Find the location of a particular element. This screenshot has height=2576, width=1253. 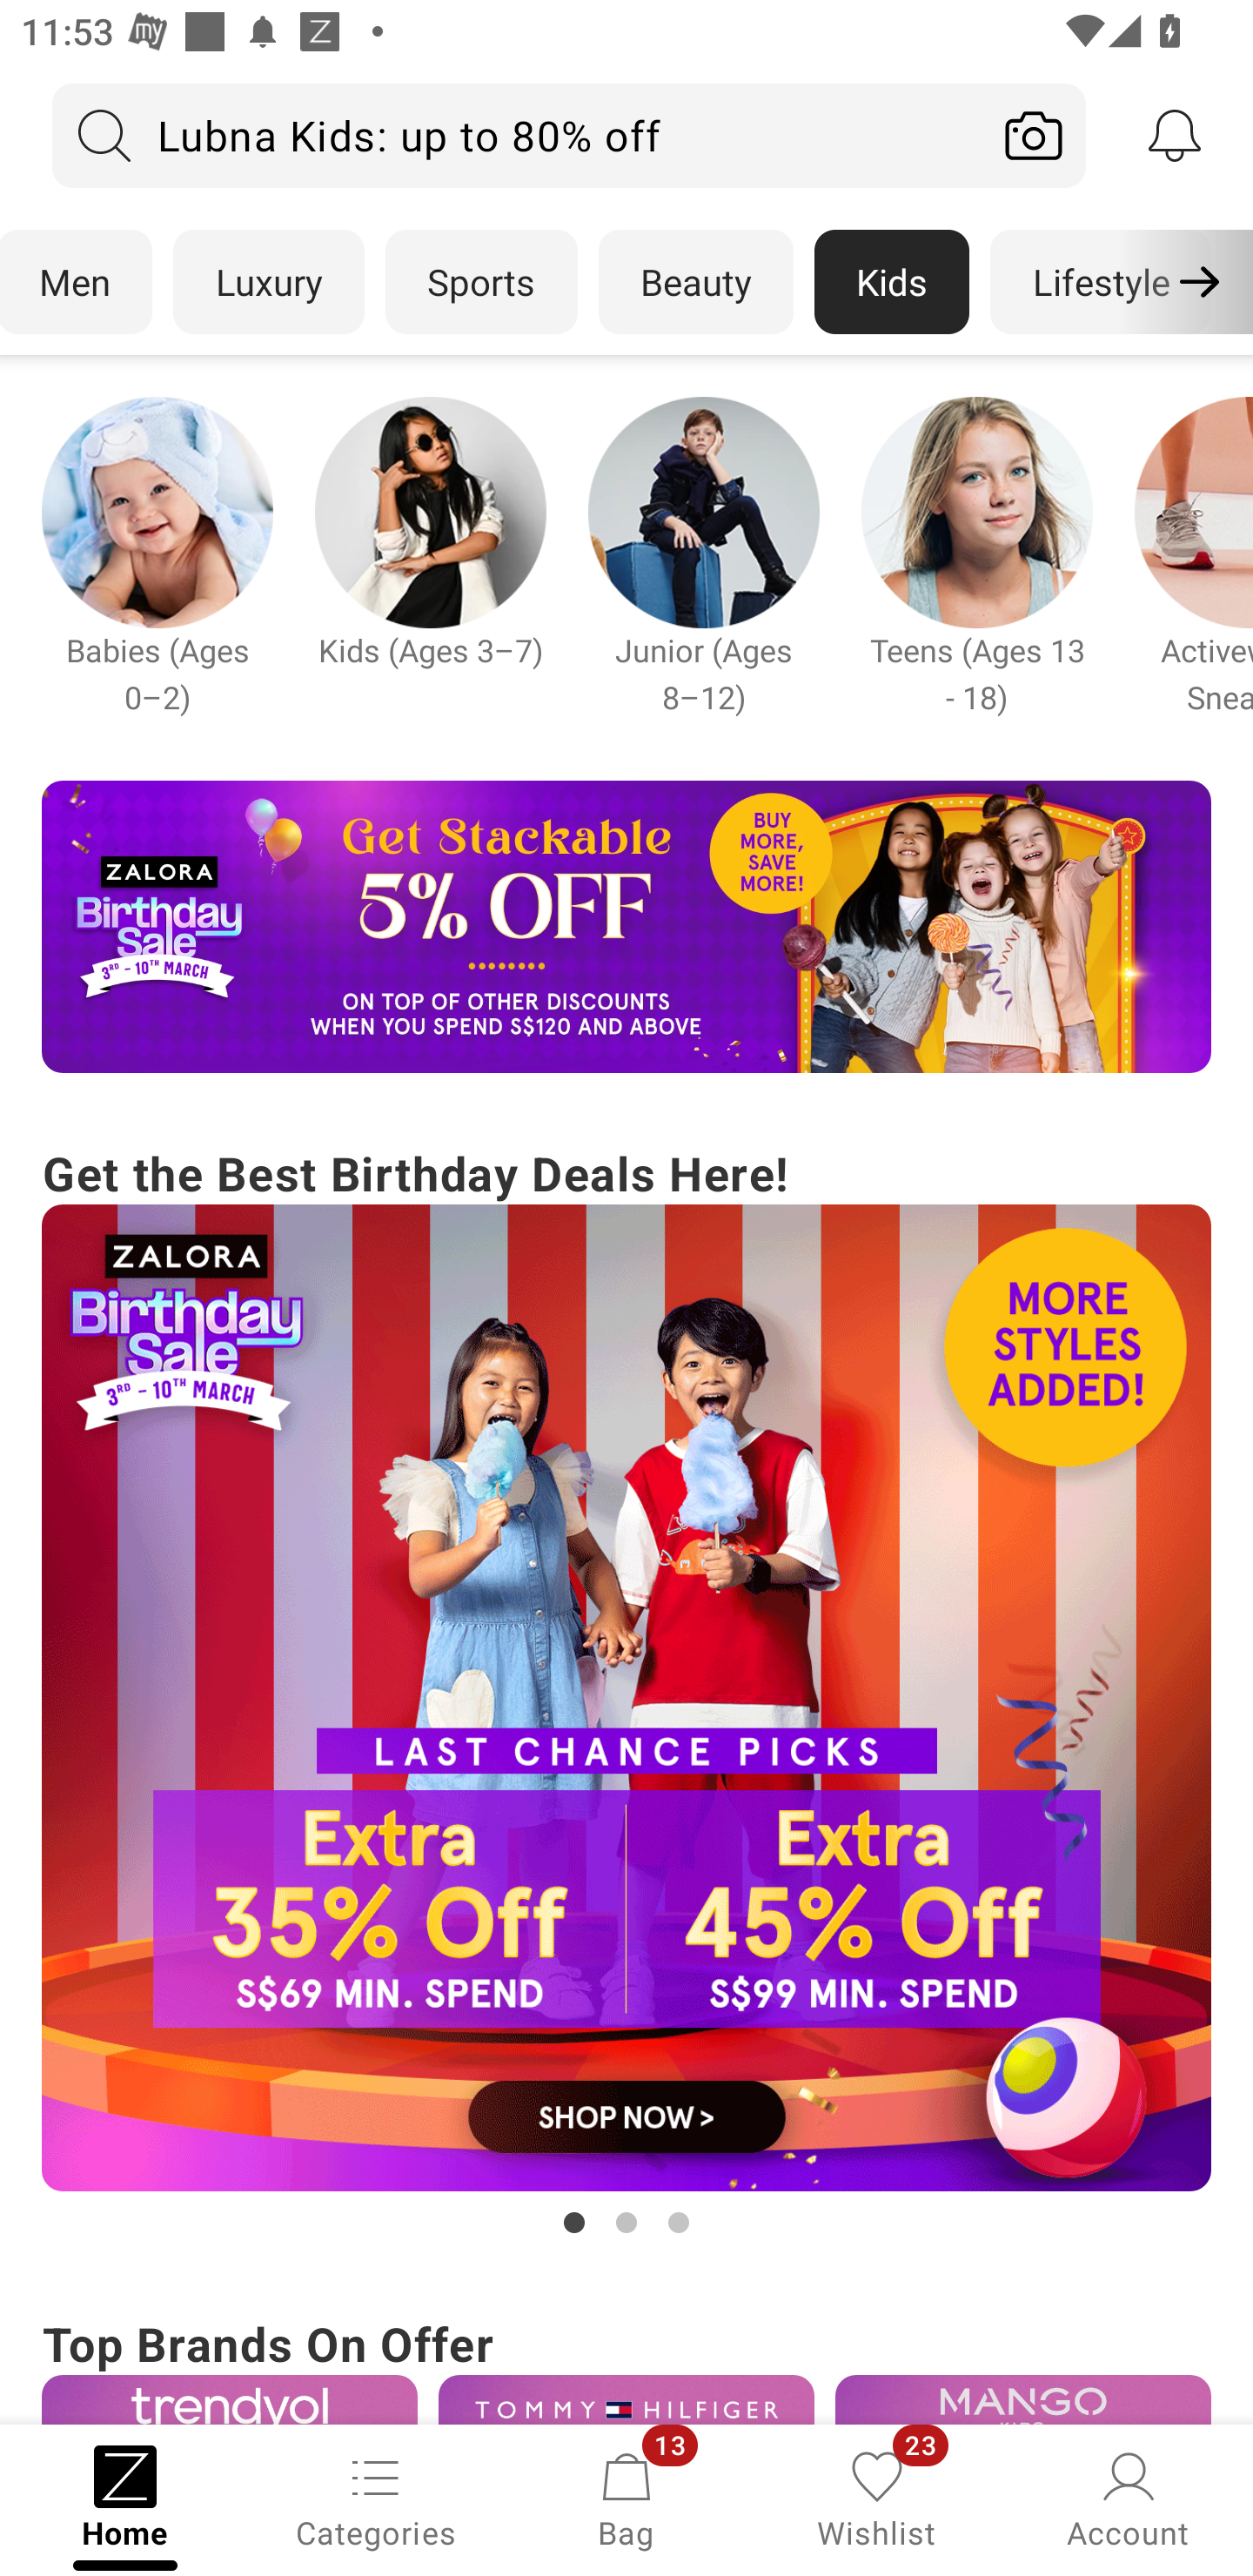

Campaign banner is located at coordinates (626, 927).